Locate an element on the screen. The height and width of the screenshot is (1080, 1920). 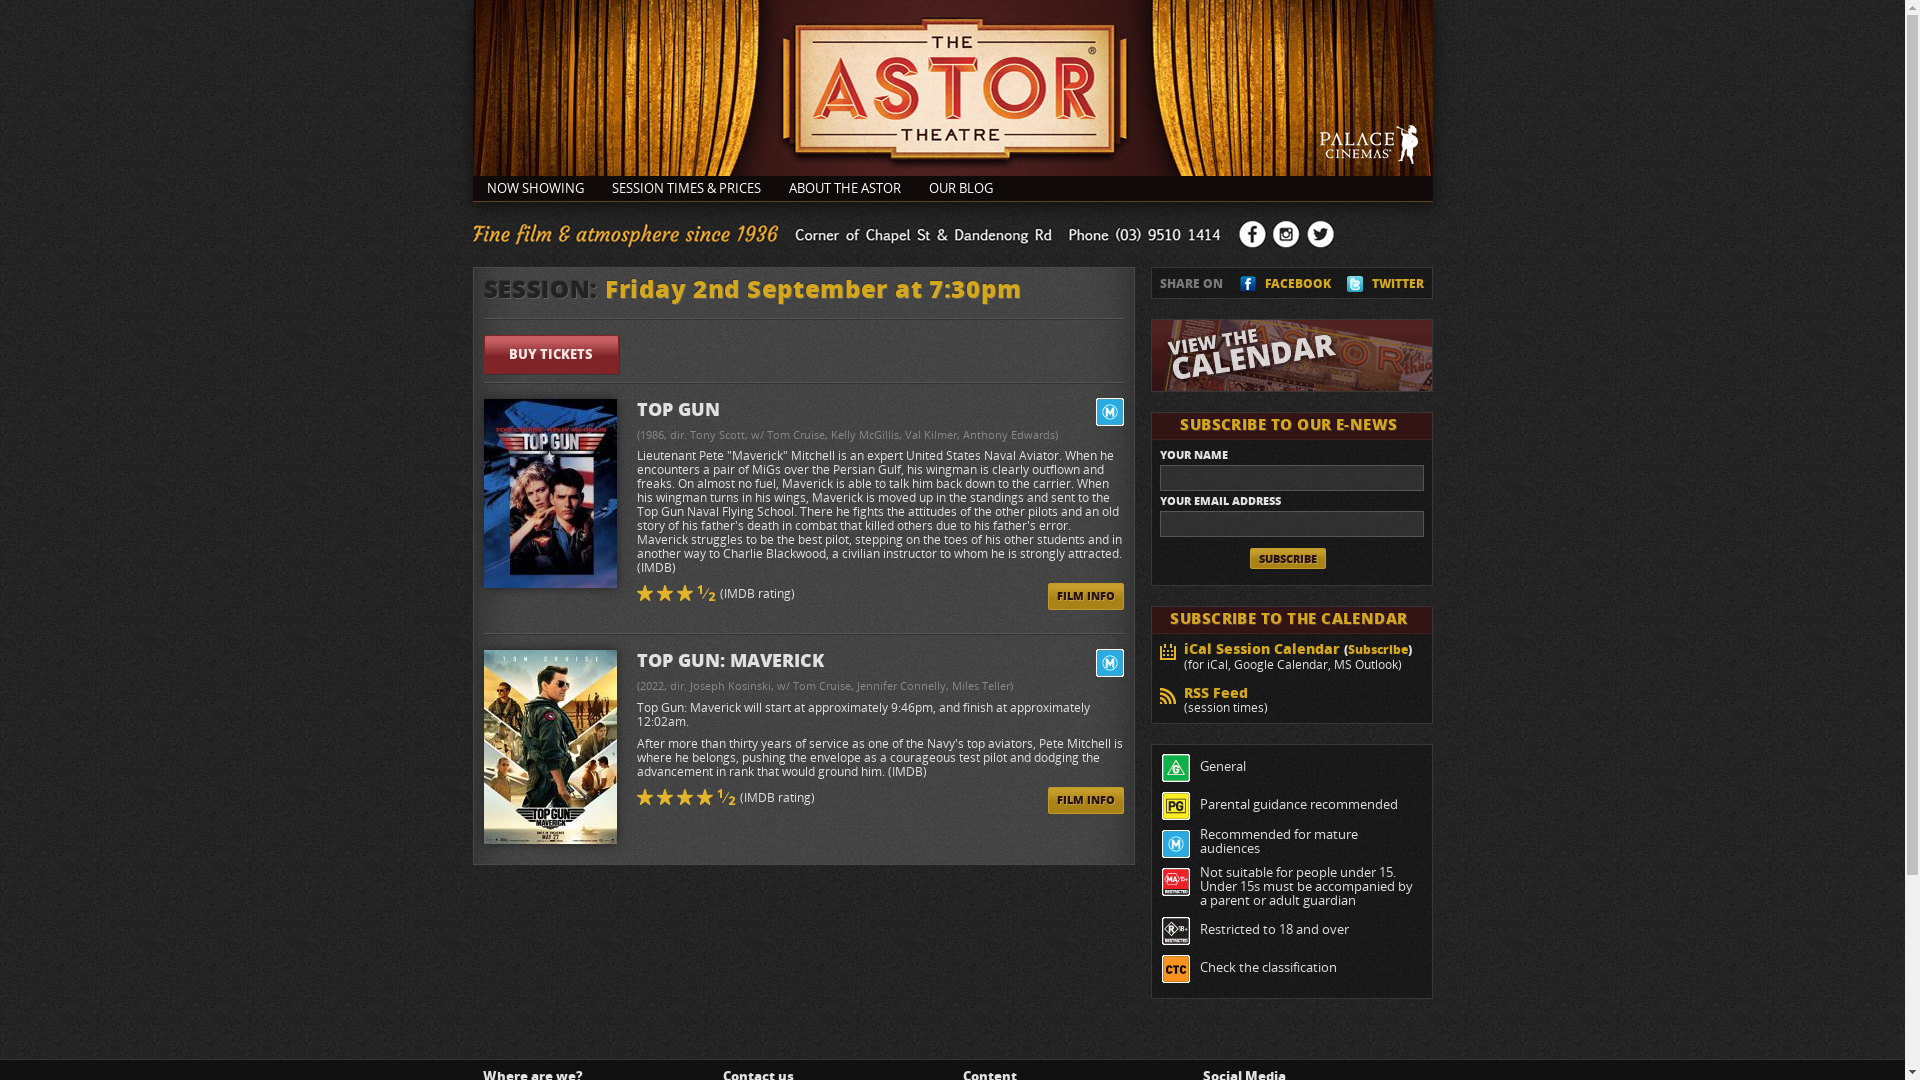
FILM INFO is located at coordinates (1086, 596).